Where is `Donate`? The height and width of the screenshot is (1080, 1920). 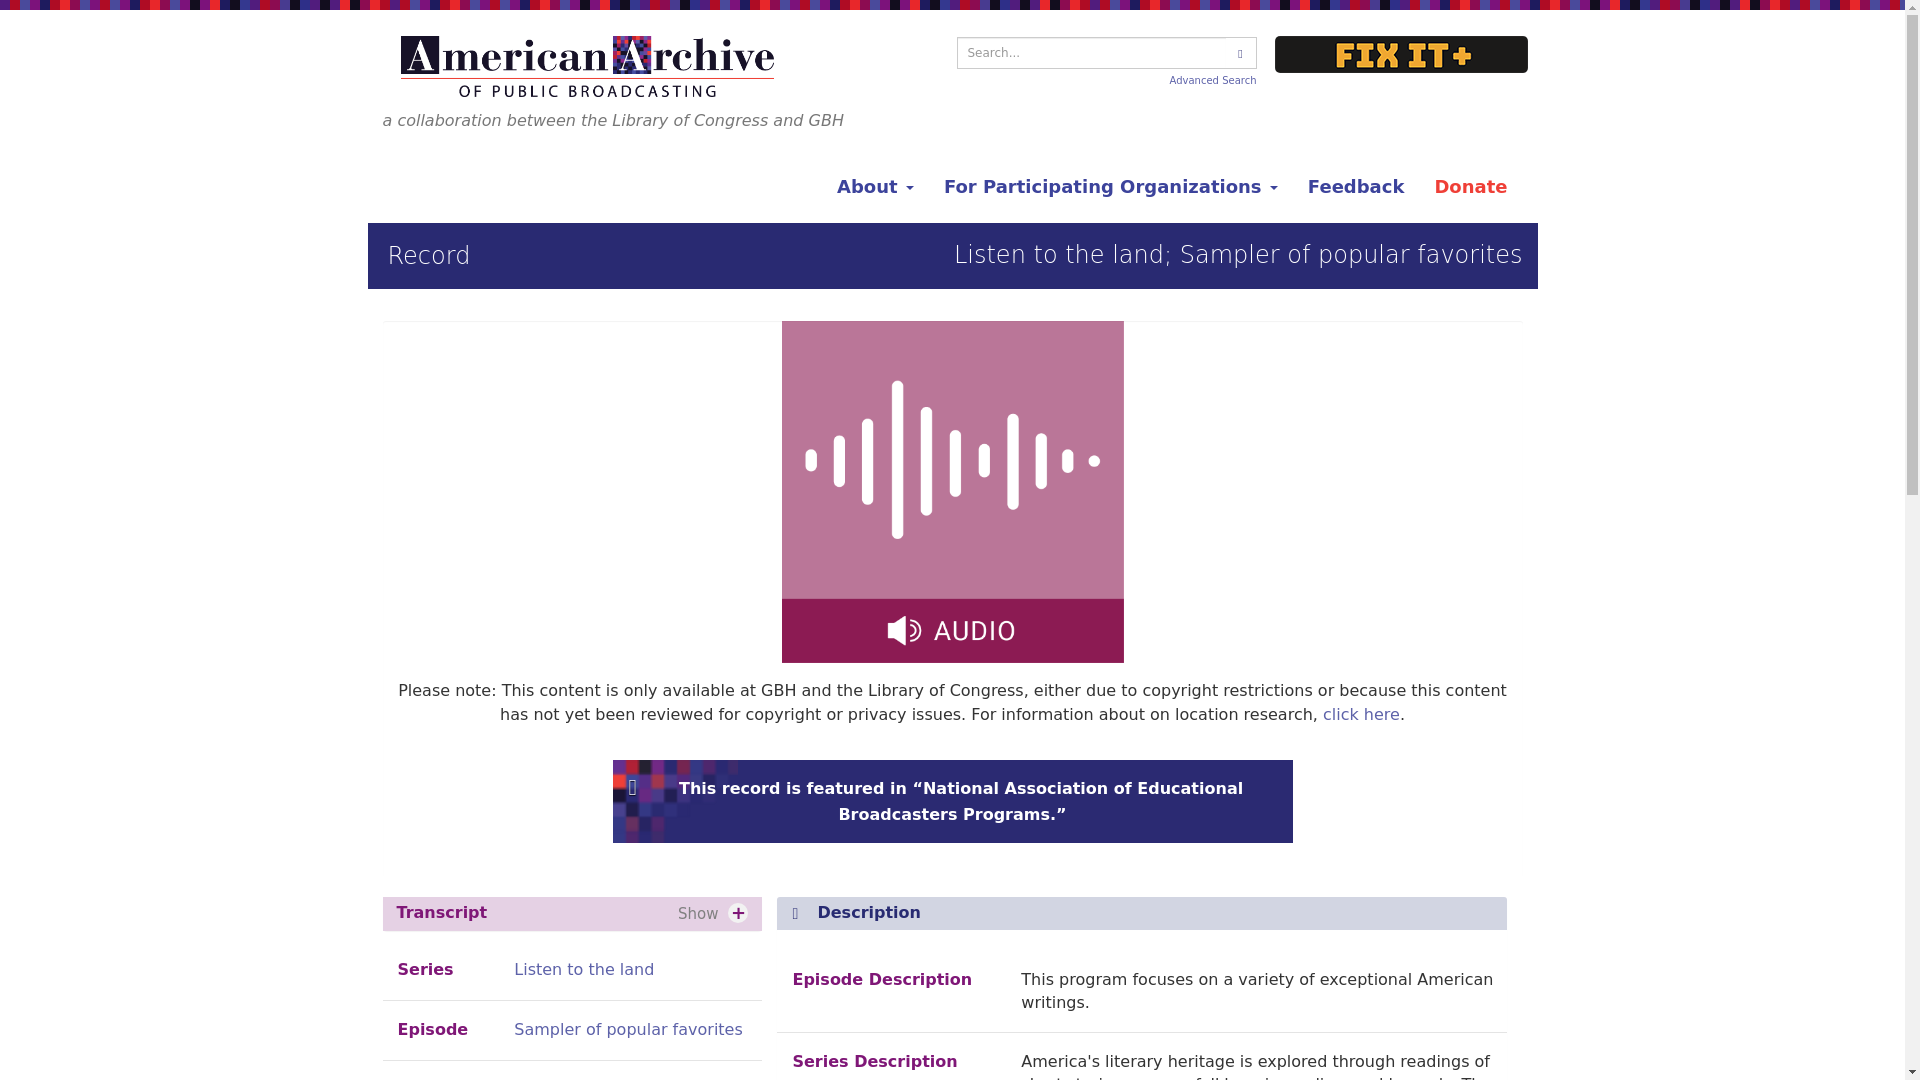
Donate is located at coordinates (1470, 186).